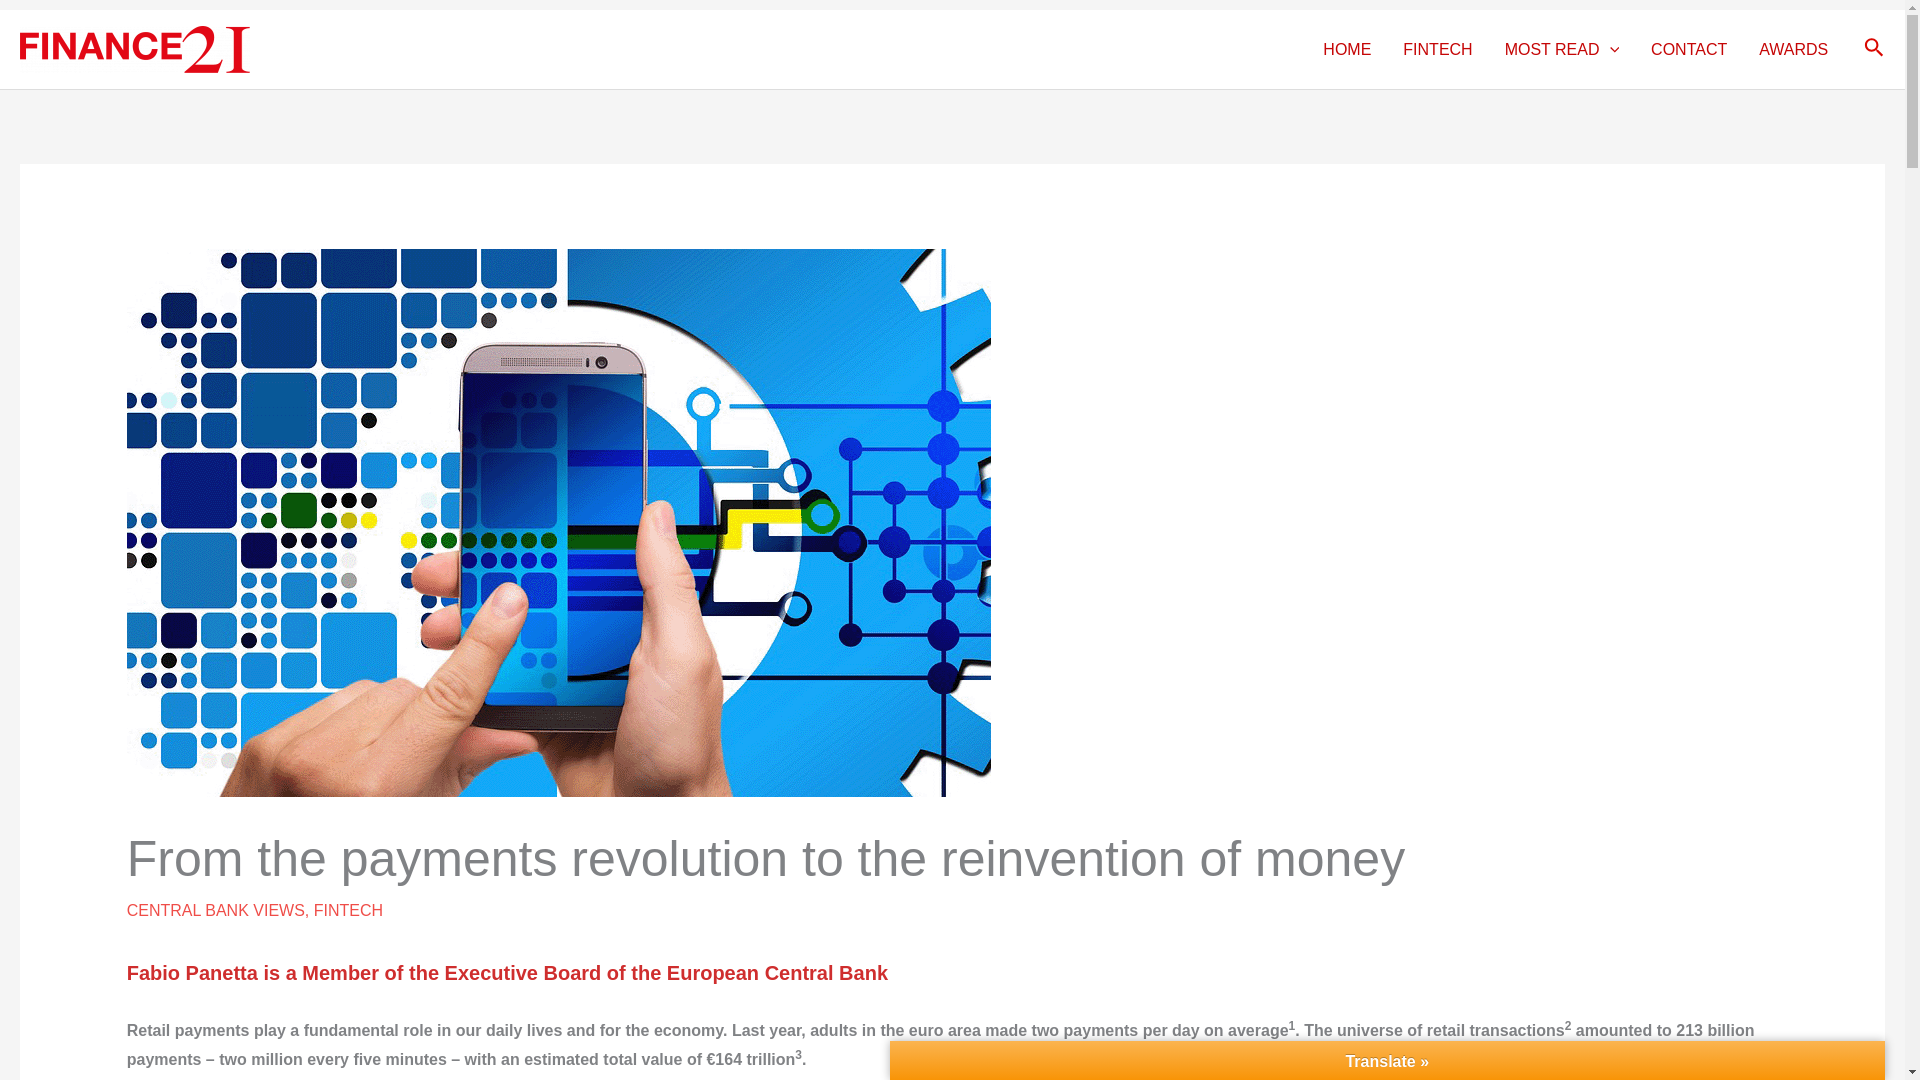 The height and width of the screenshot is (1080, 1920). Describe the element at coordinates (1689, 49) in the screenshot. I see `CONTACT` at that location.